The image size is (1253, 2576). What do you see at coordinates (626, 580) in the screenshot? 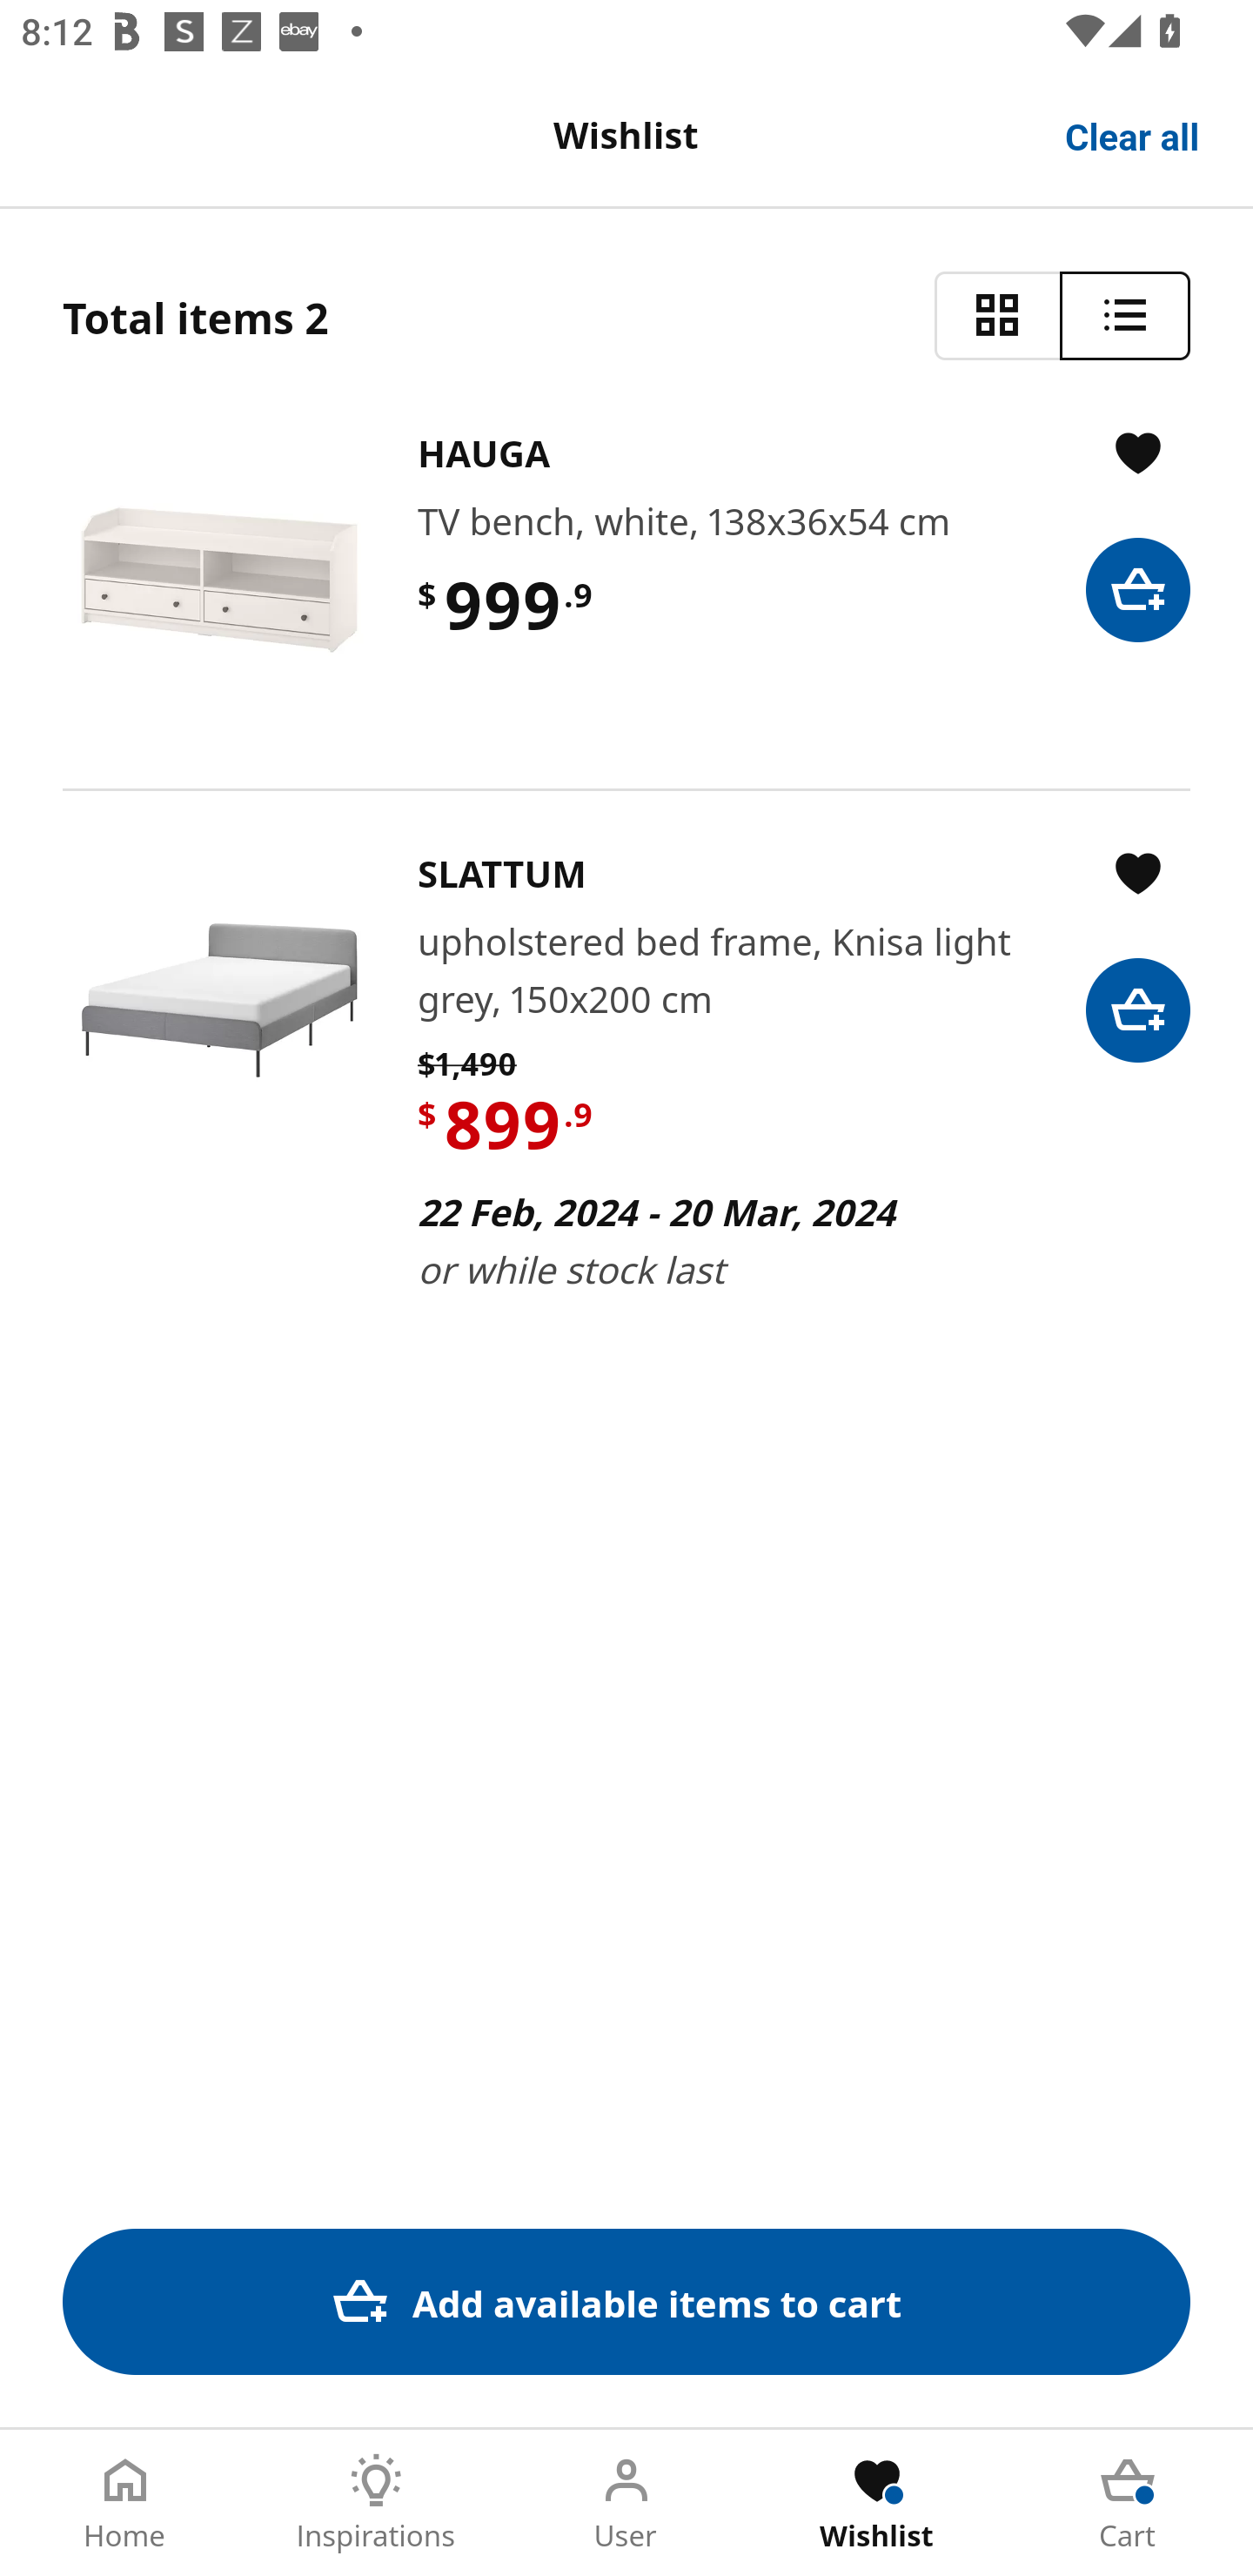
I see `​H​A​U​G​A​
TV bench, white, 138x36x54 cm
$
999
.9` at bounding box center [626, 580].